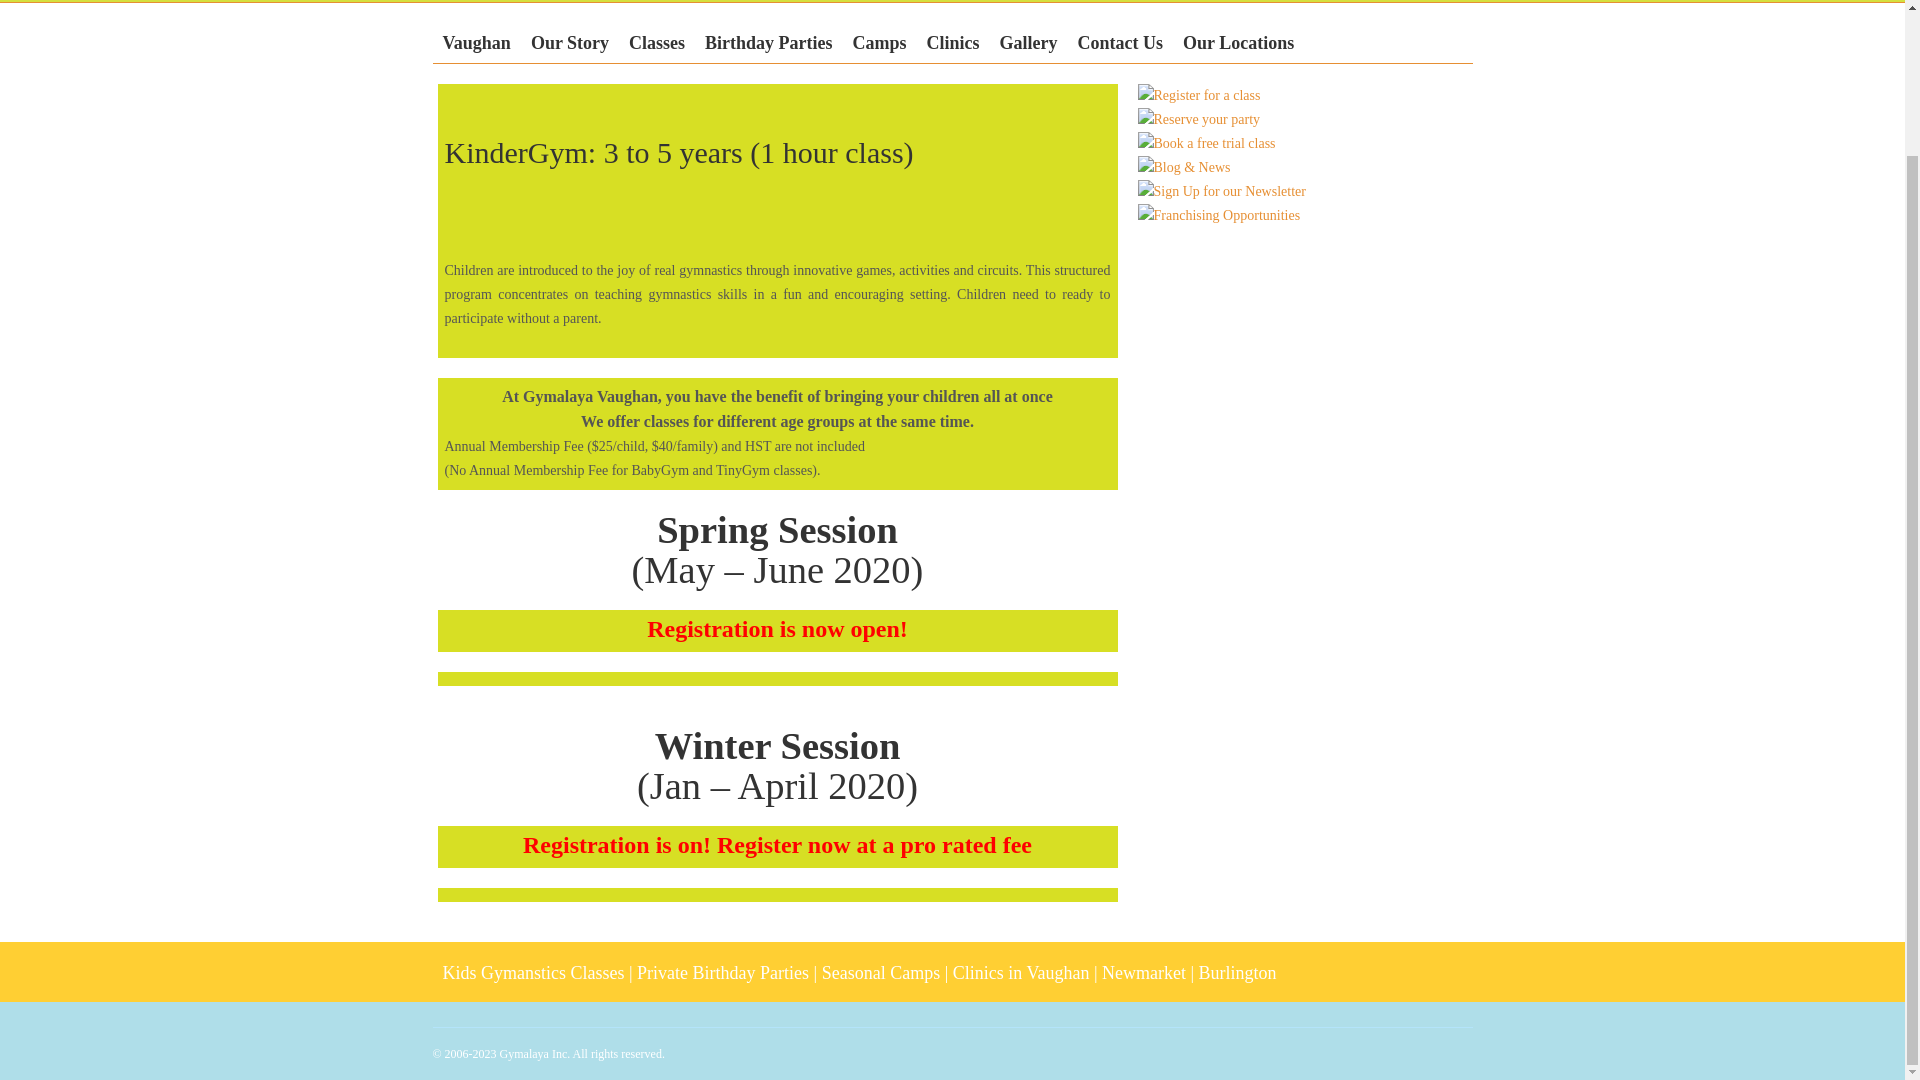 Image resolution: width=1920 pixels, height=1080 pixels. Describe the element at coordinates (1207, 143) in the screenshot. I see `Book a free trial class` at that location.